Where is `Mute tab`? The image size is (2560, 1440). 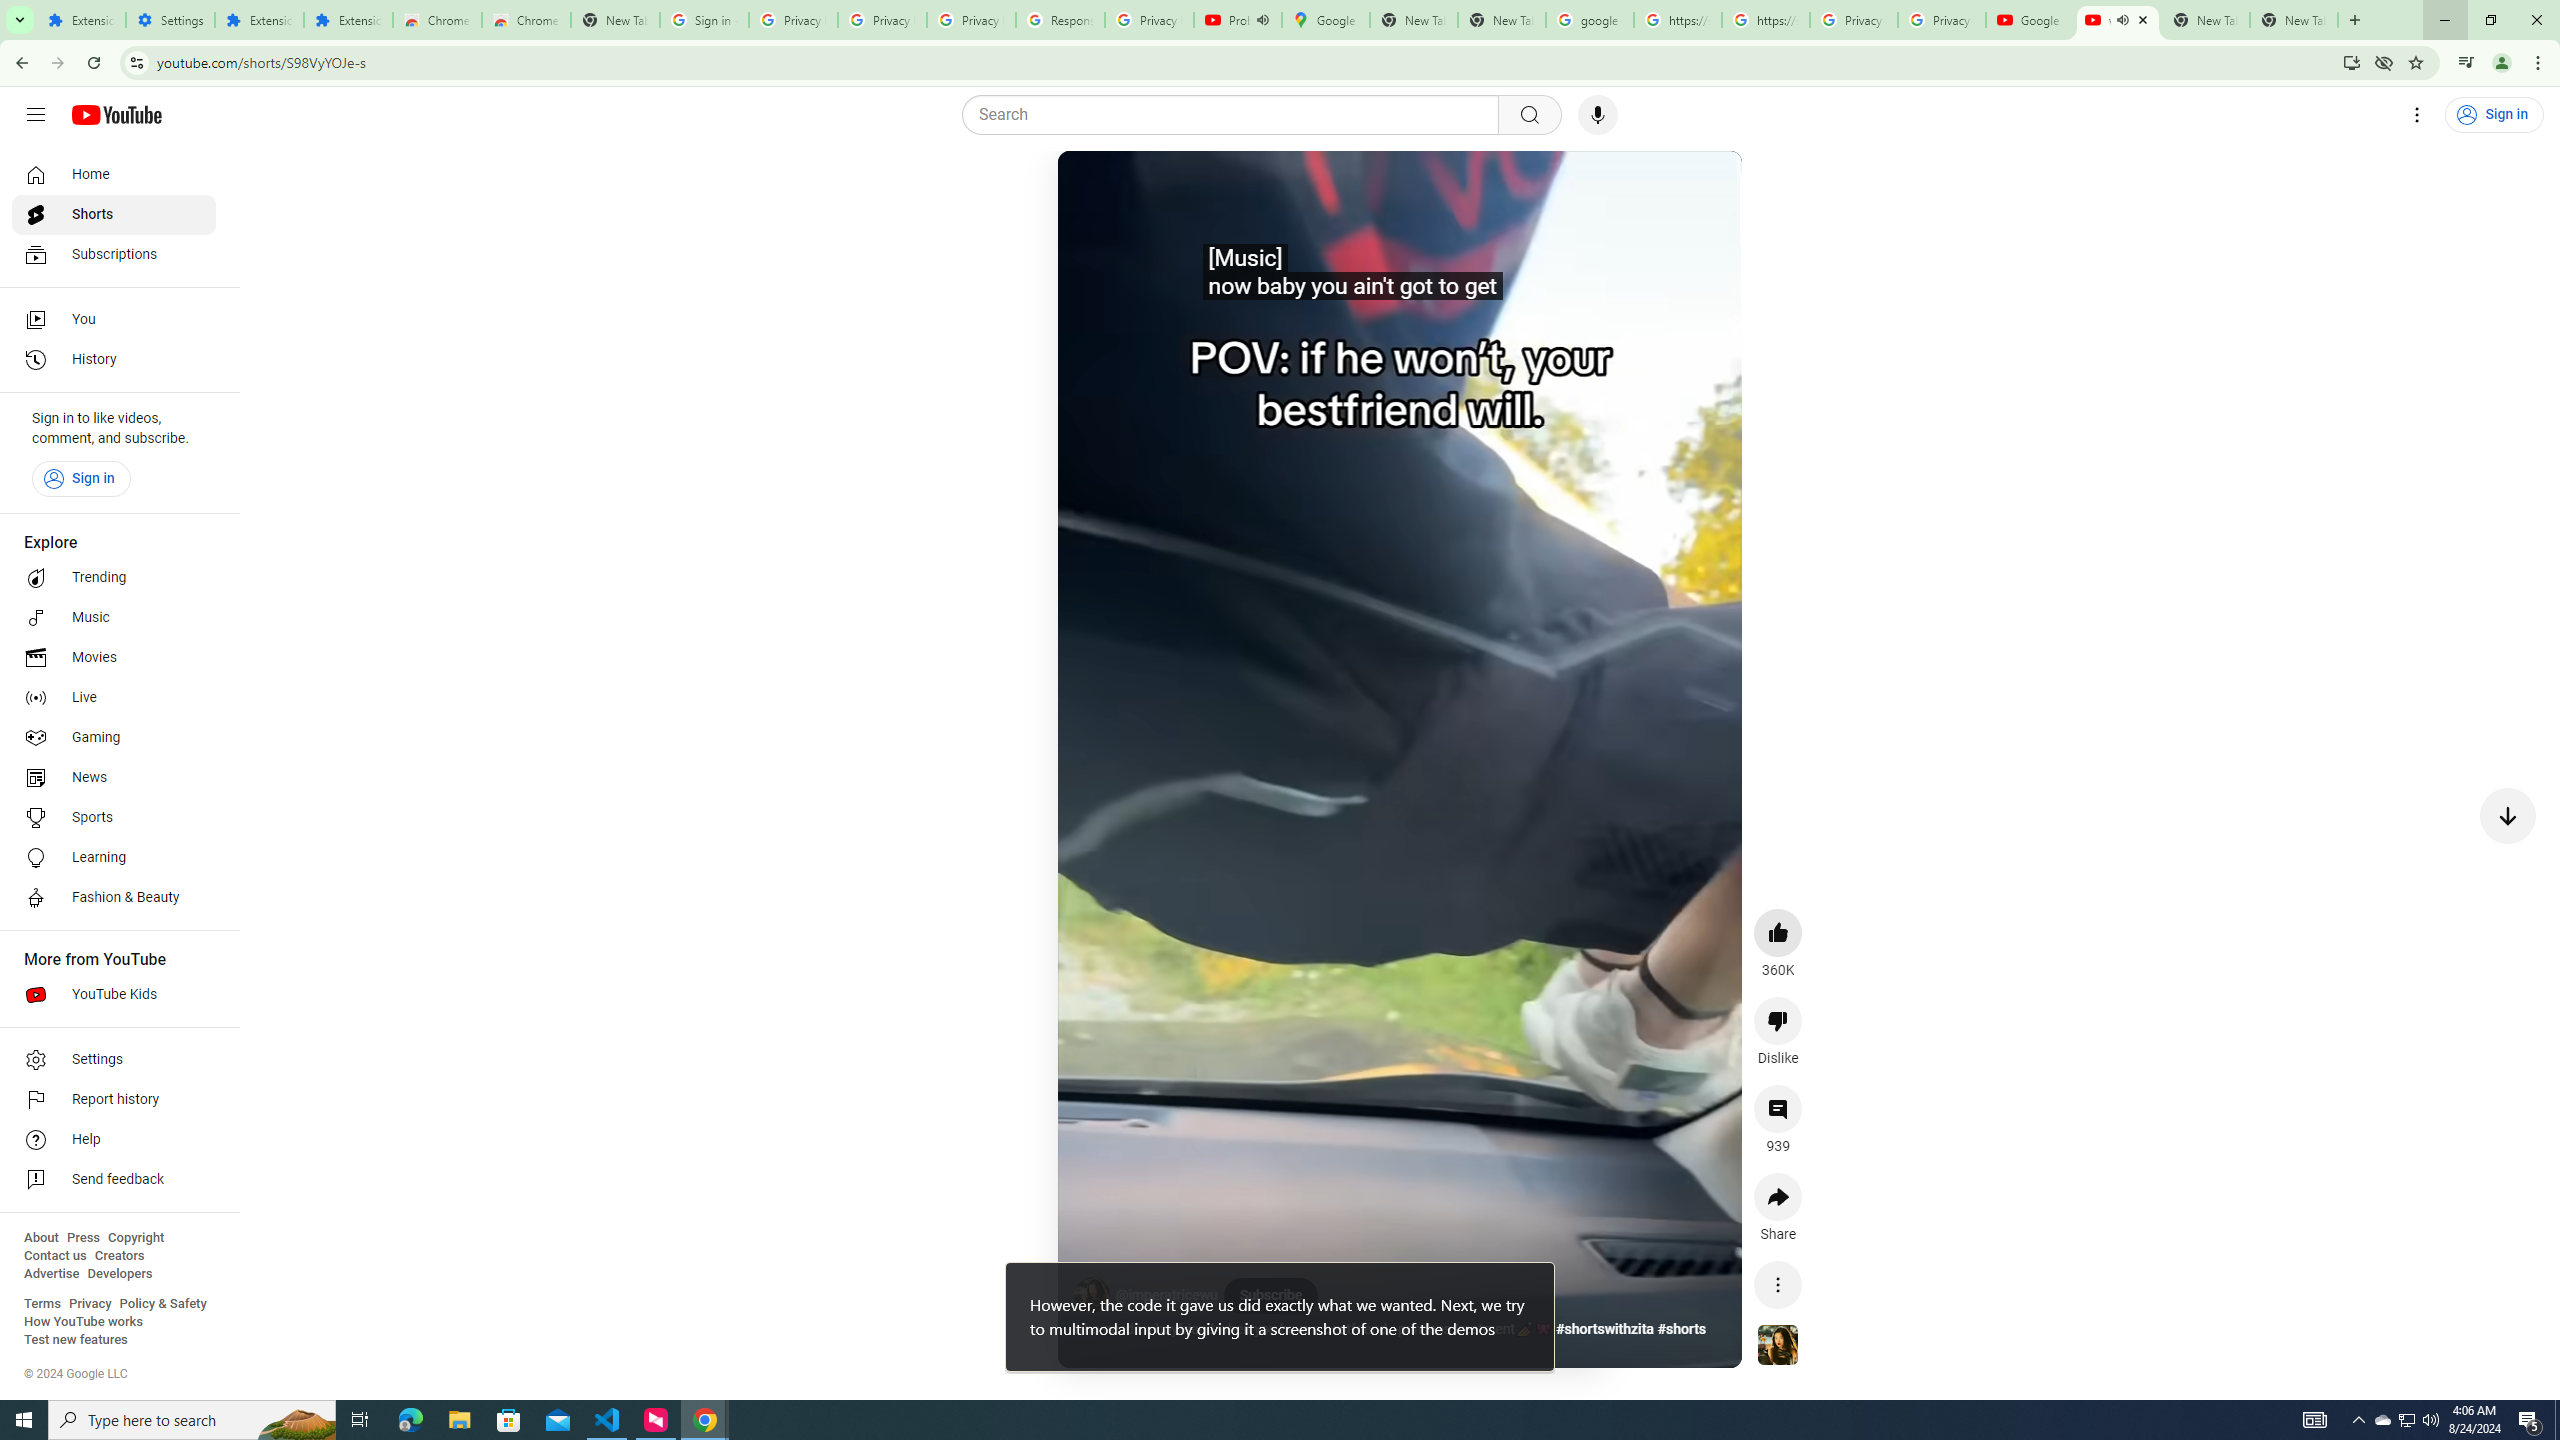 Mute tab is located at coordinates (2122, 19).